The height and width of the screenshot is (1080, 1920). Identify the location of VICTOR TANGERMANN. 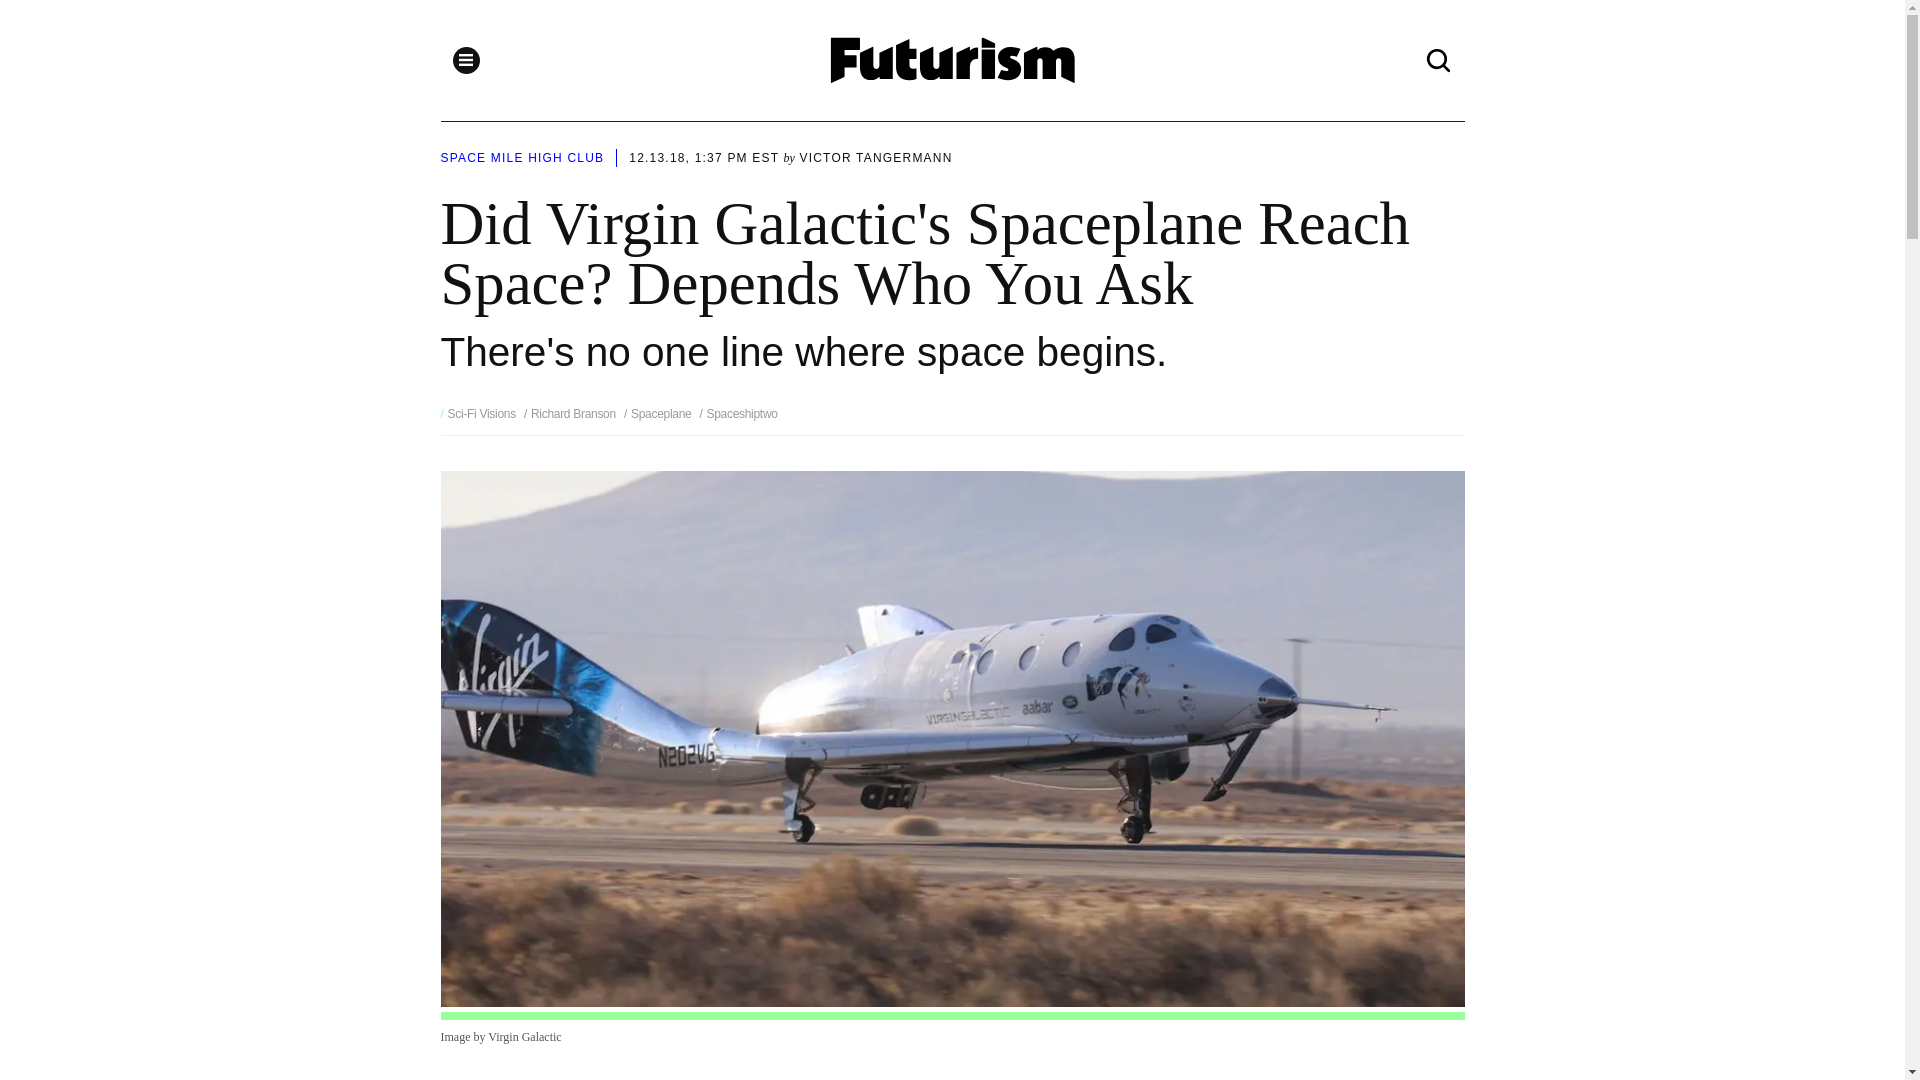
(875, 158).